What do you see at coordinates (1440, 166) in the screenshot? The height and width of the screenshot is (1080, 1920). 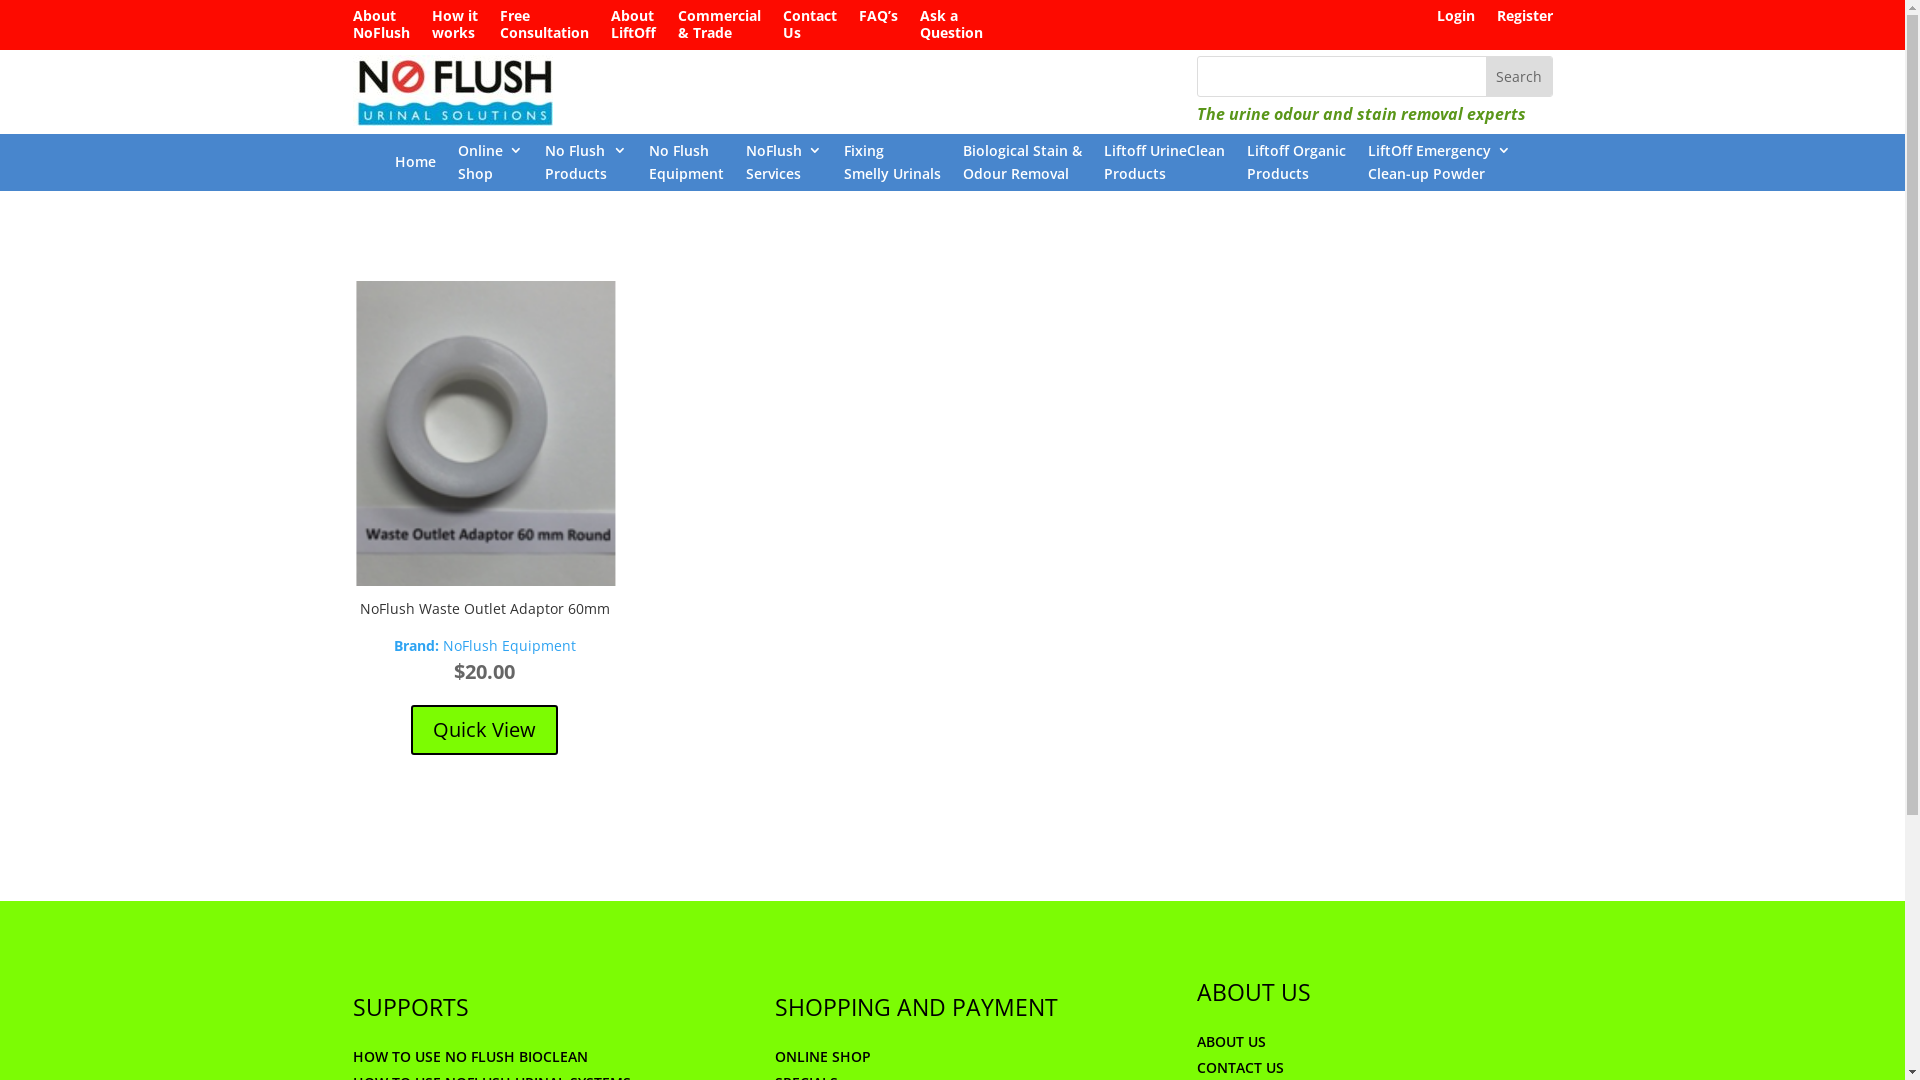 I see `LiftOff Emergency
Clean-up Powder` at bounding box center [1440, 166].